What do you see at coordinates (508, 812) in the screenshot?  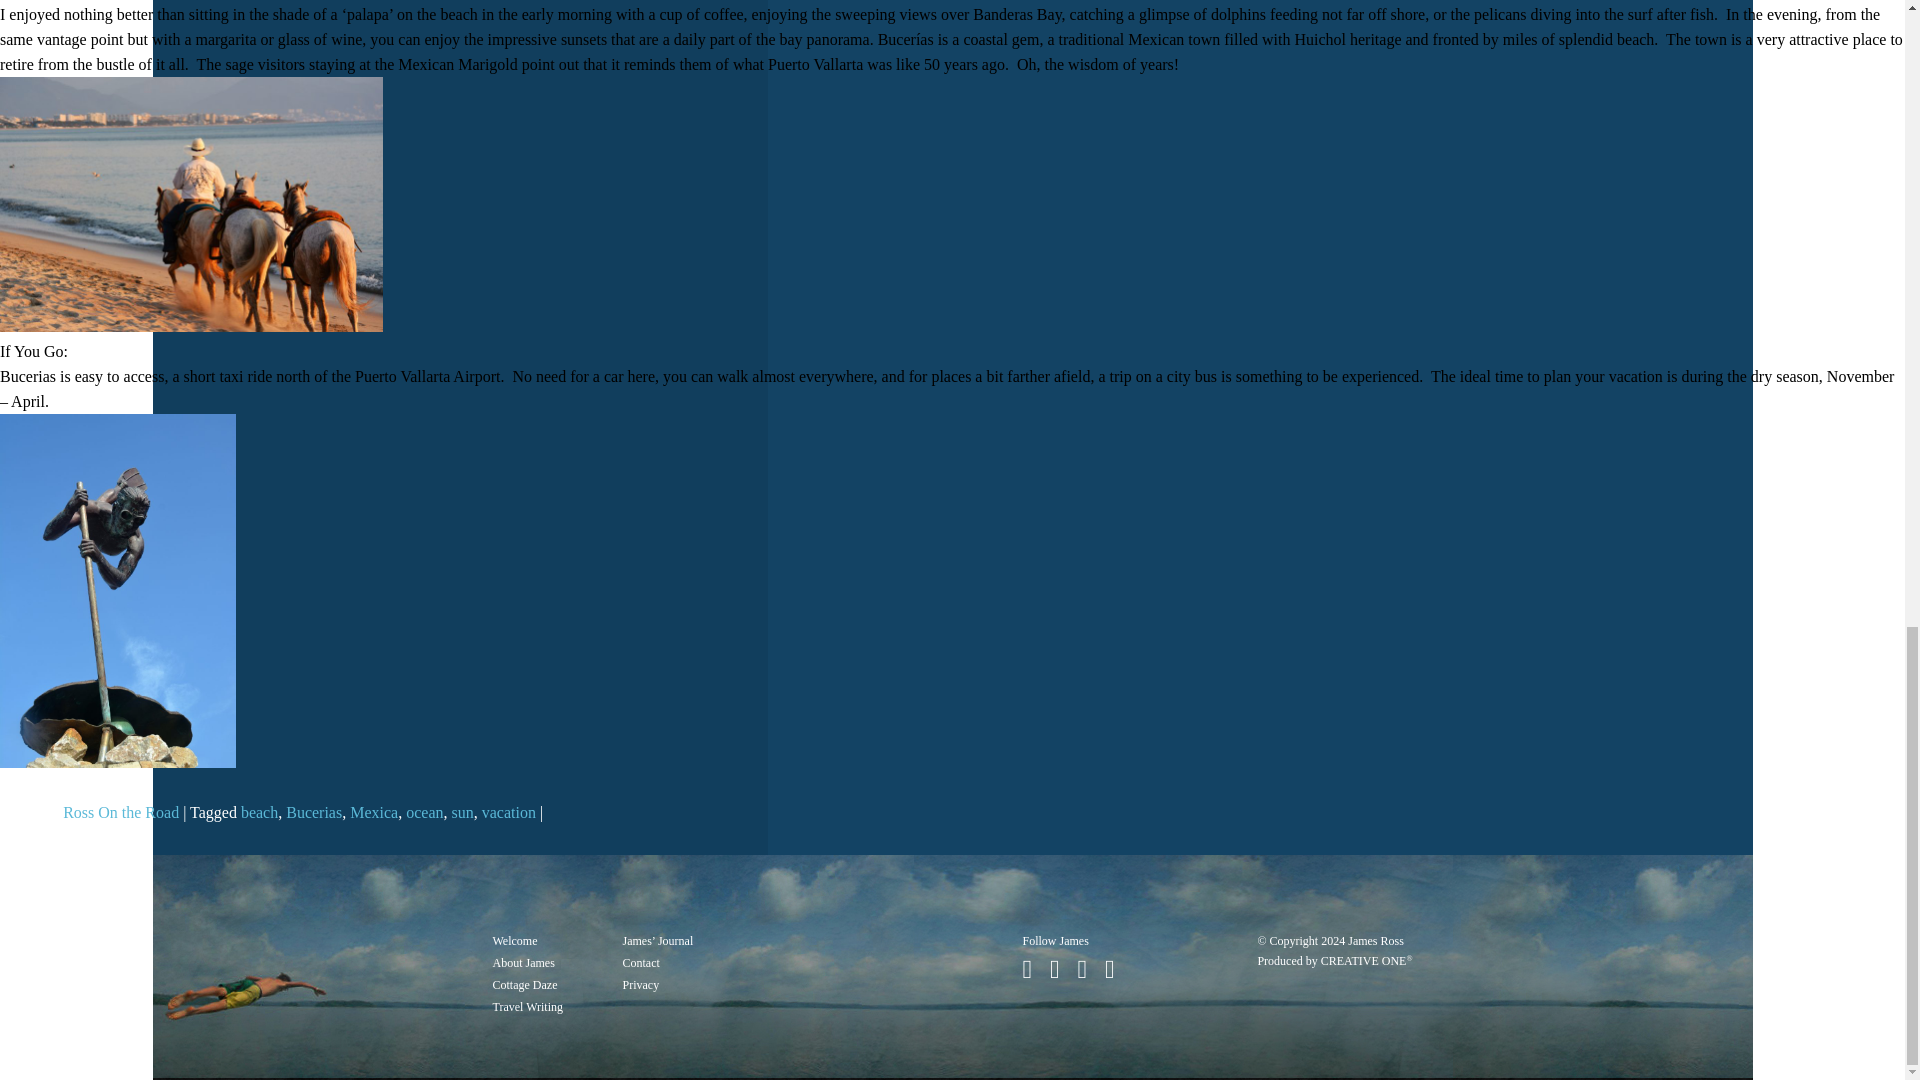 I see `vacation` at bounding box center [508, 812].